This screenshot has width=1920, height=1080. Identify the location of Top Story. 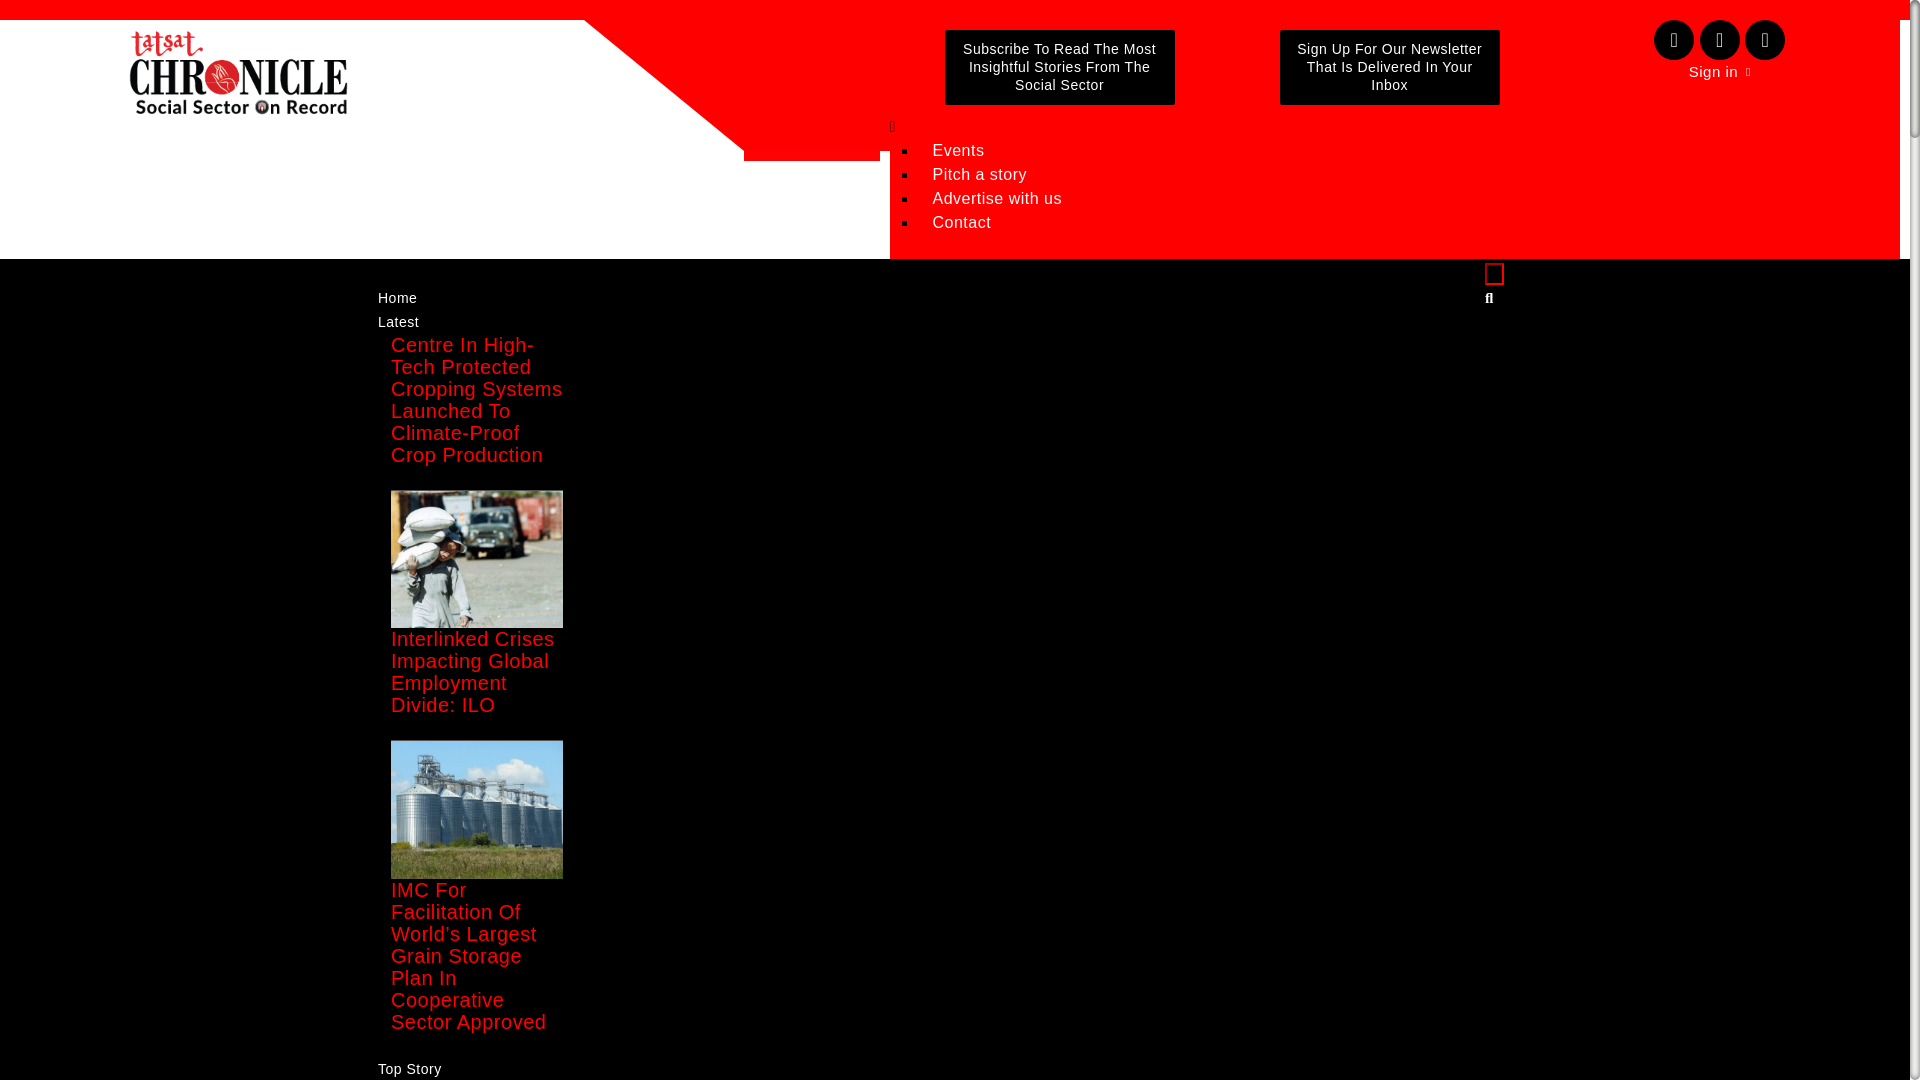
(409, 1063).